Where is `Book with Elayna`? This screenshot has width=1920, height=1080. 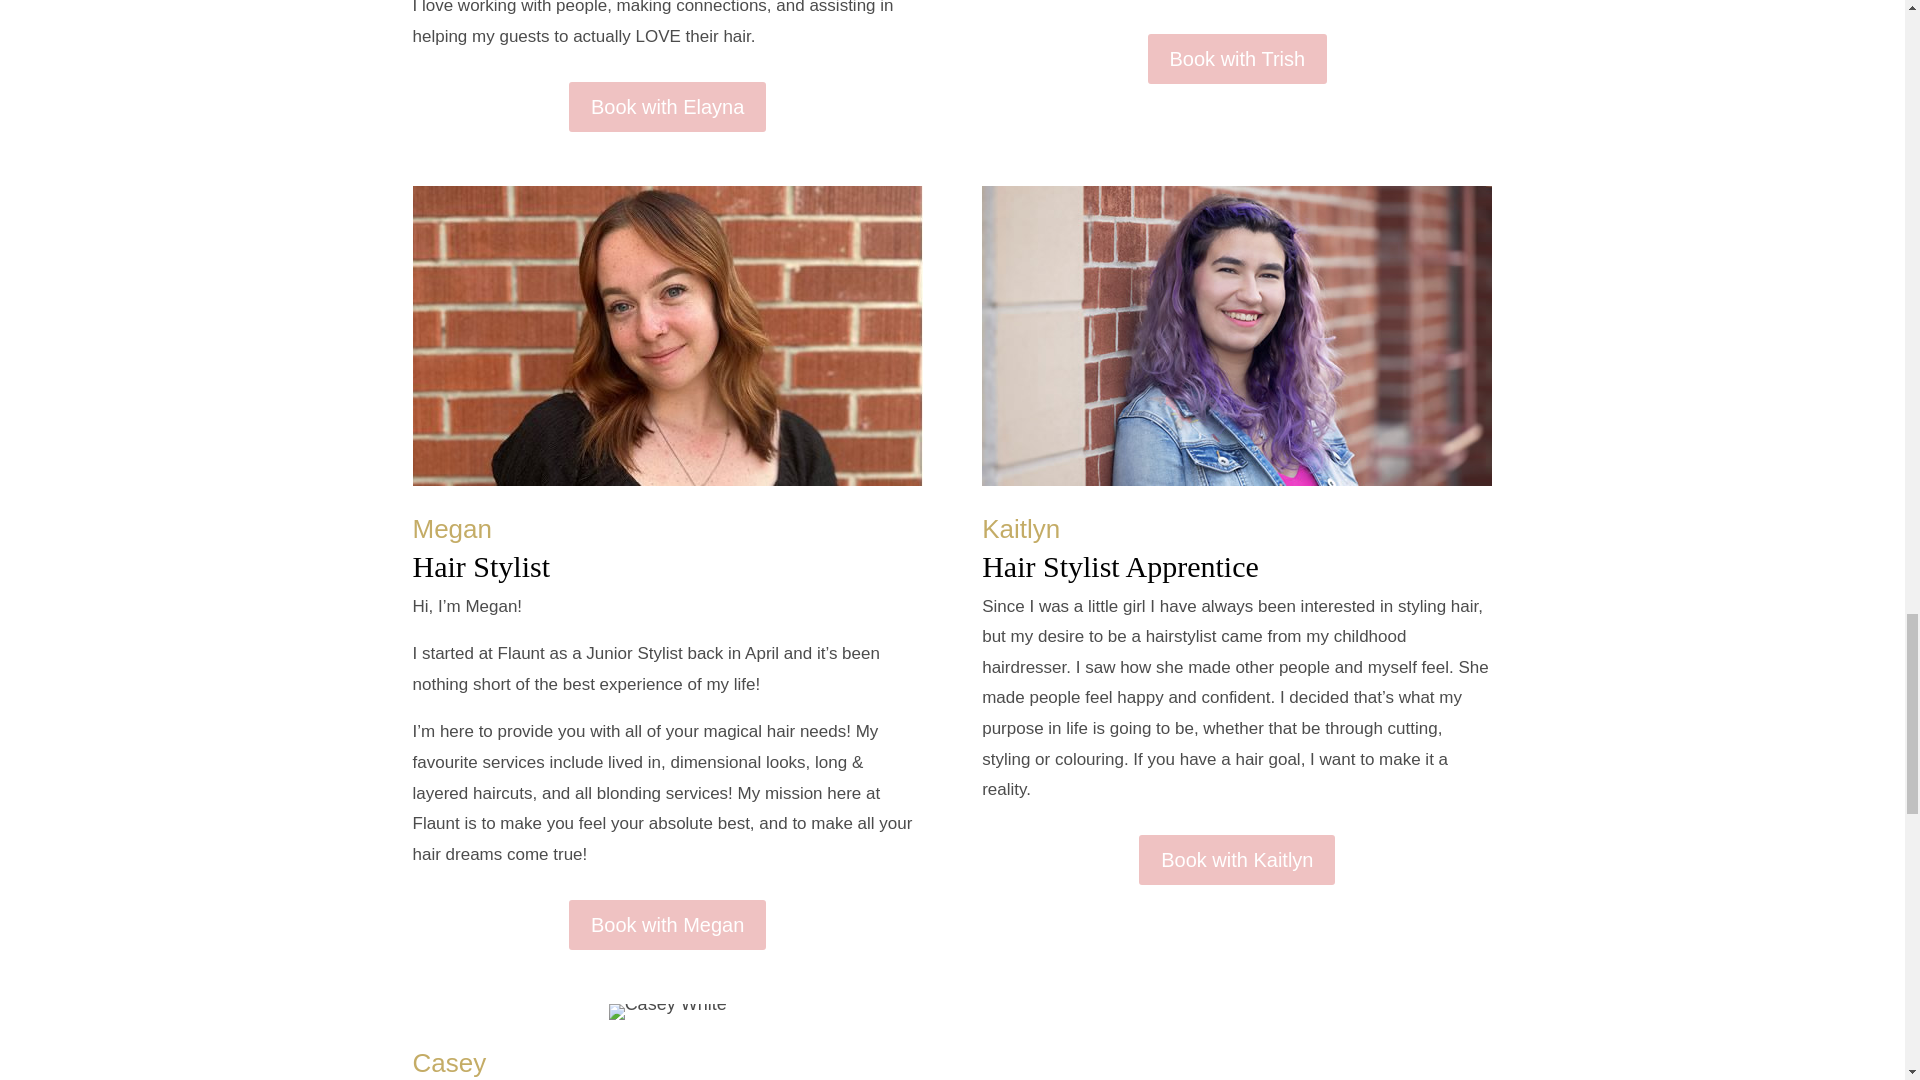 Book with Elayna is located at coordinates (667, 106).